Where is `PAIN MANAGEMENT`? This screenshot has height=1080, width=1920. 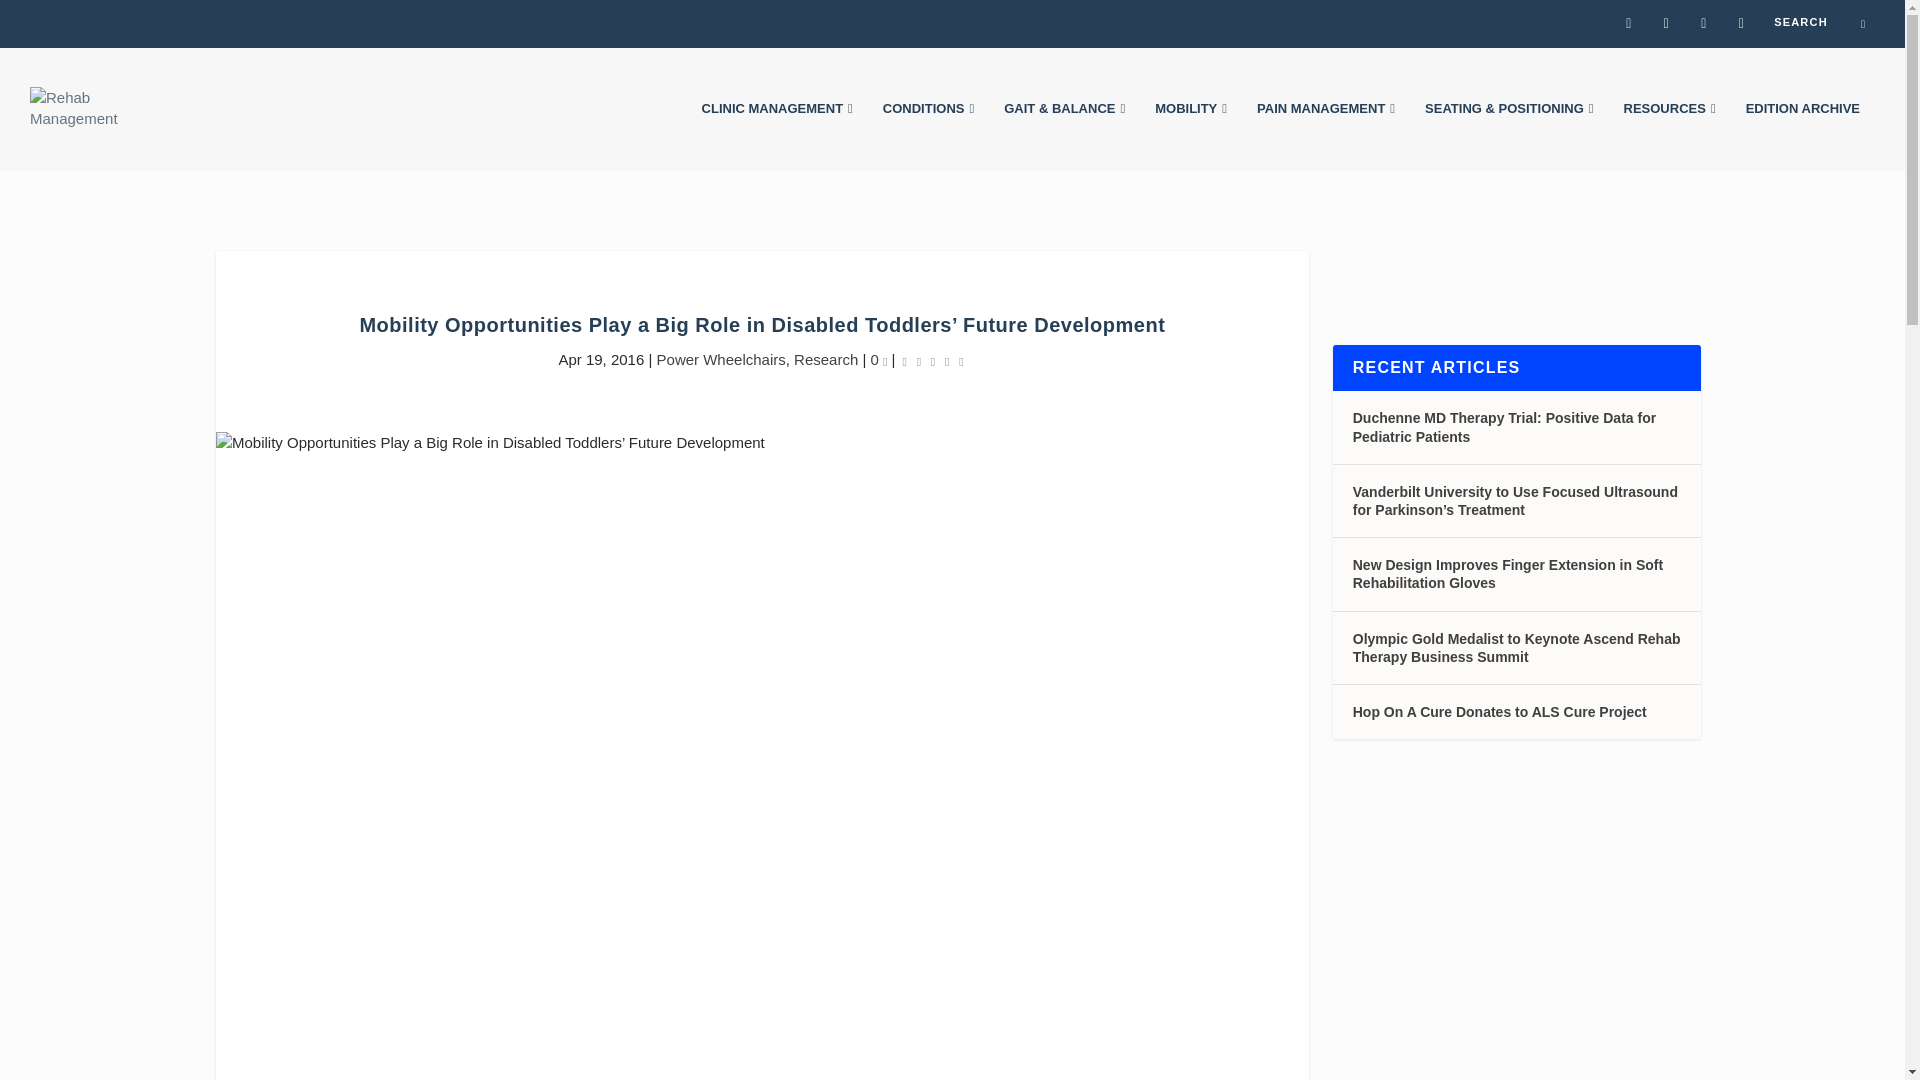 PAIN MANAGEMENT is located at coordinates (1326, 136).